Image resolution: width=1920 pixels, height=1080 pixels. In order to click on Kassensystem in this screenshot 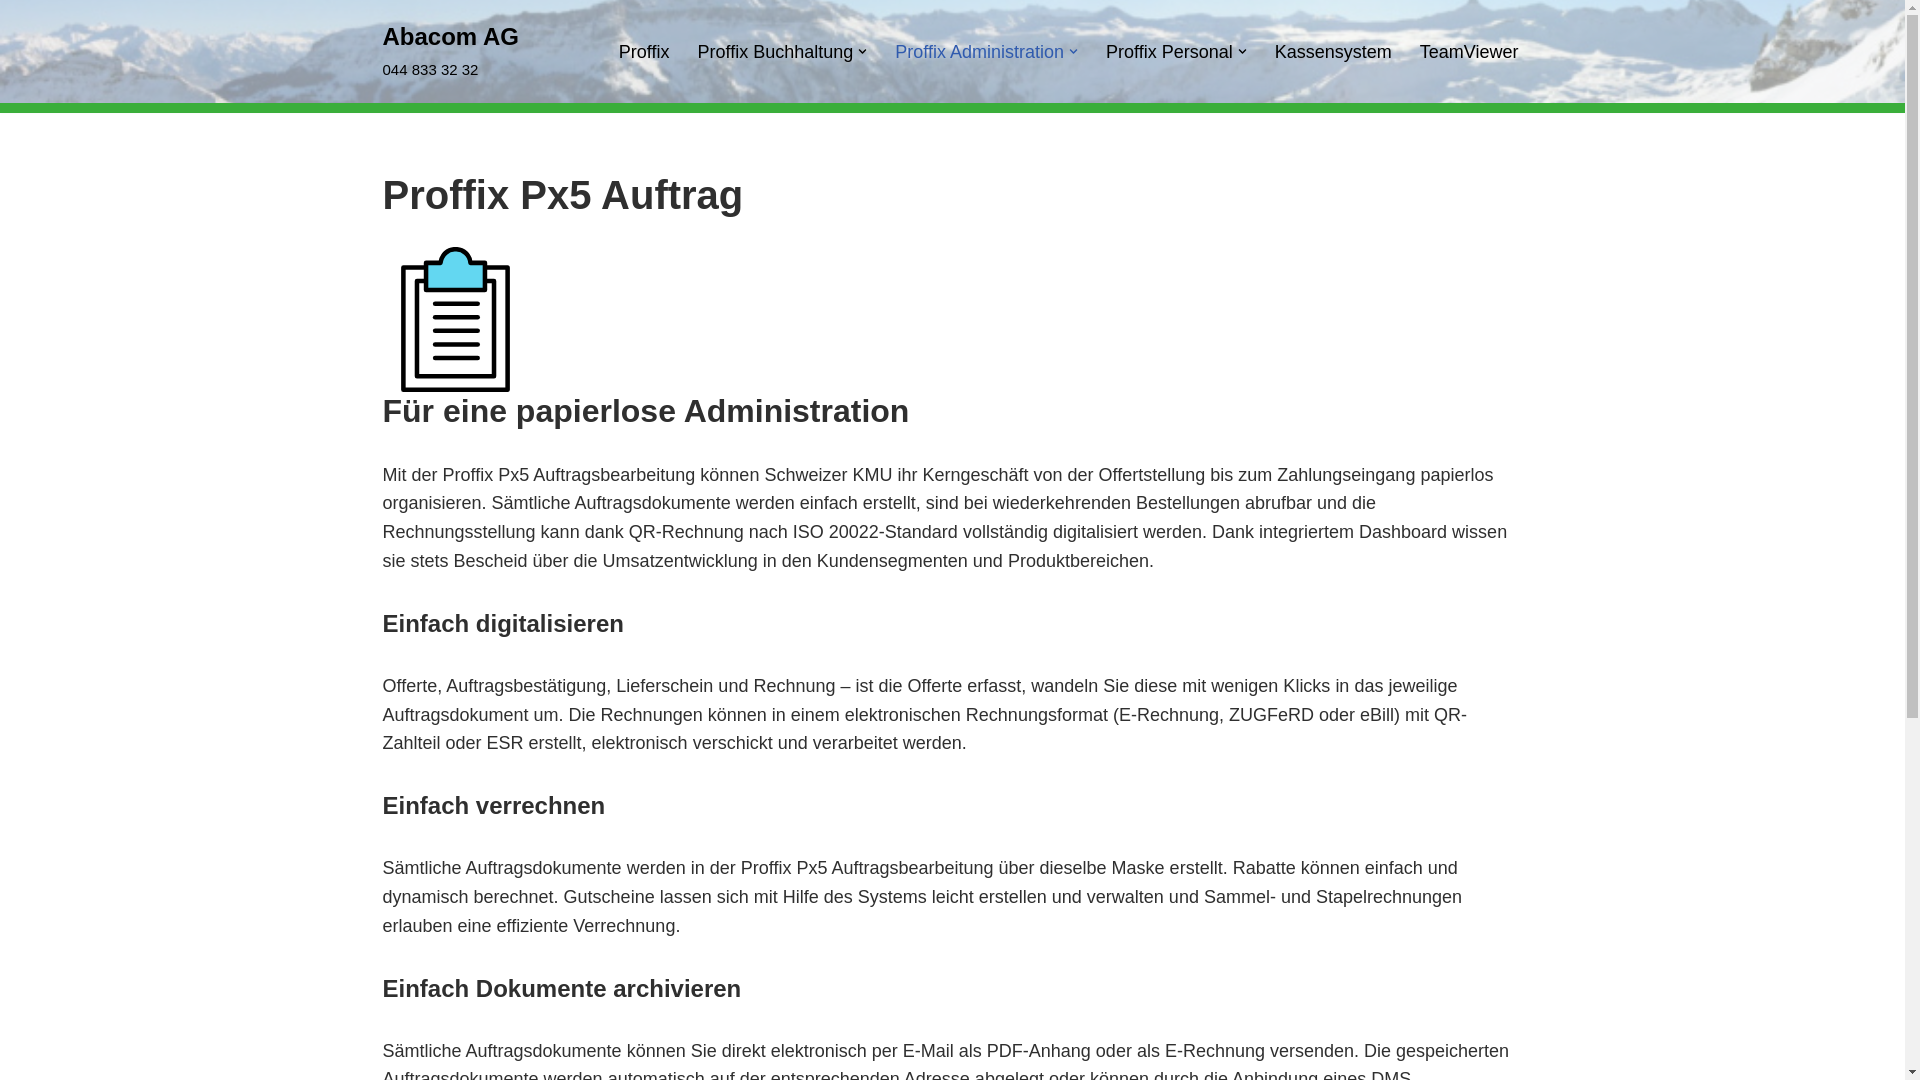, I will do `click(1334, 52)`.